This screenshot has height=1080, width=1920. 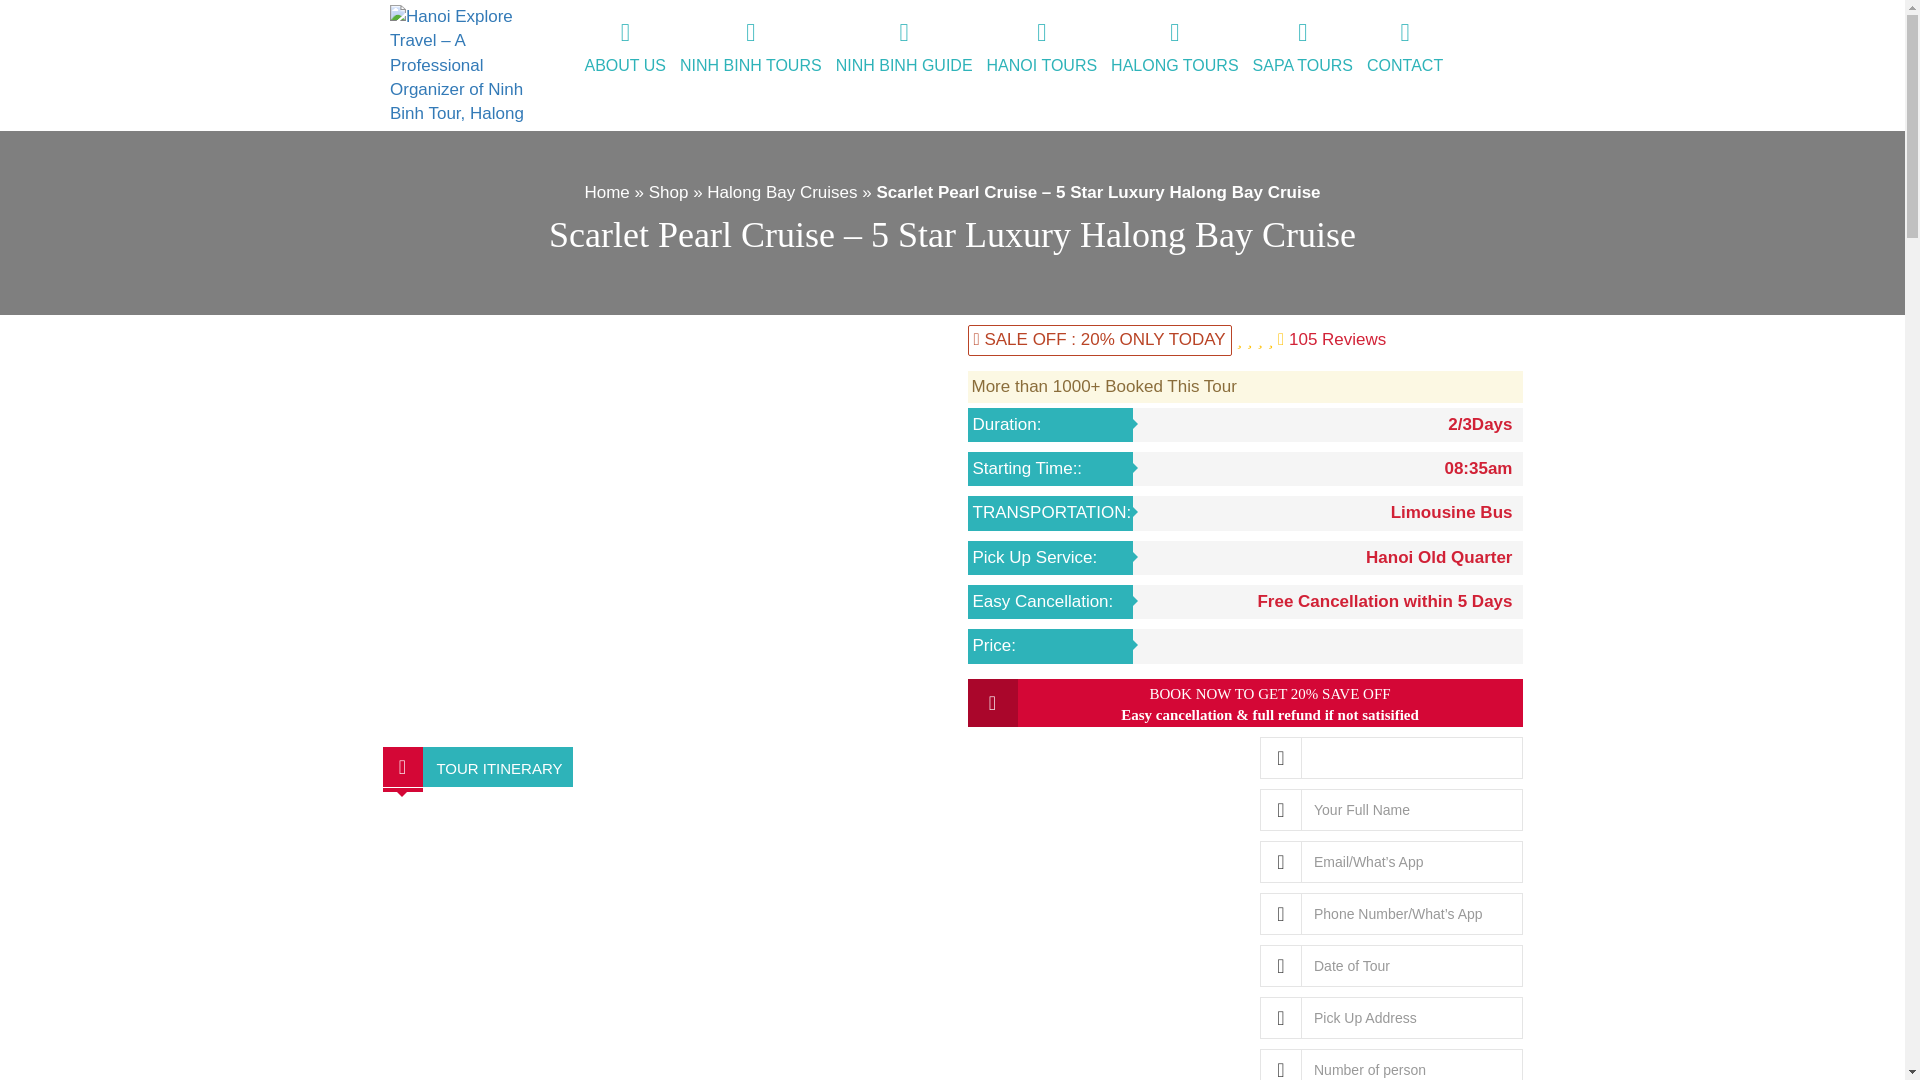 What do you see at coordinates (668, 192) in the screenshot?
I see `Shop` at bounding box center [668, 192].